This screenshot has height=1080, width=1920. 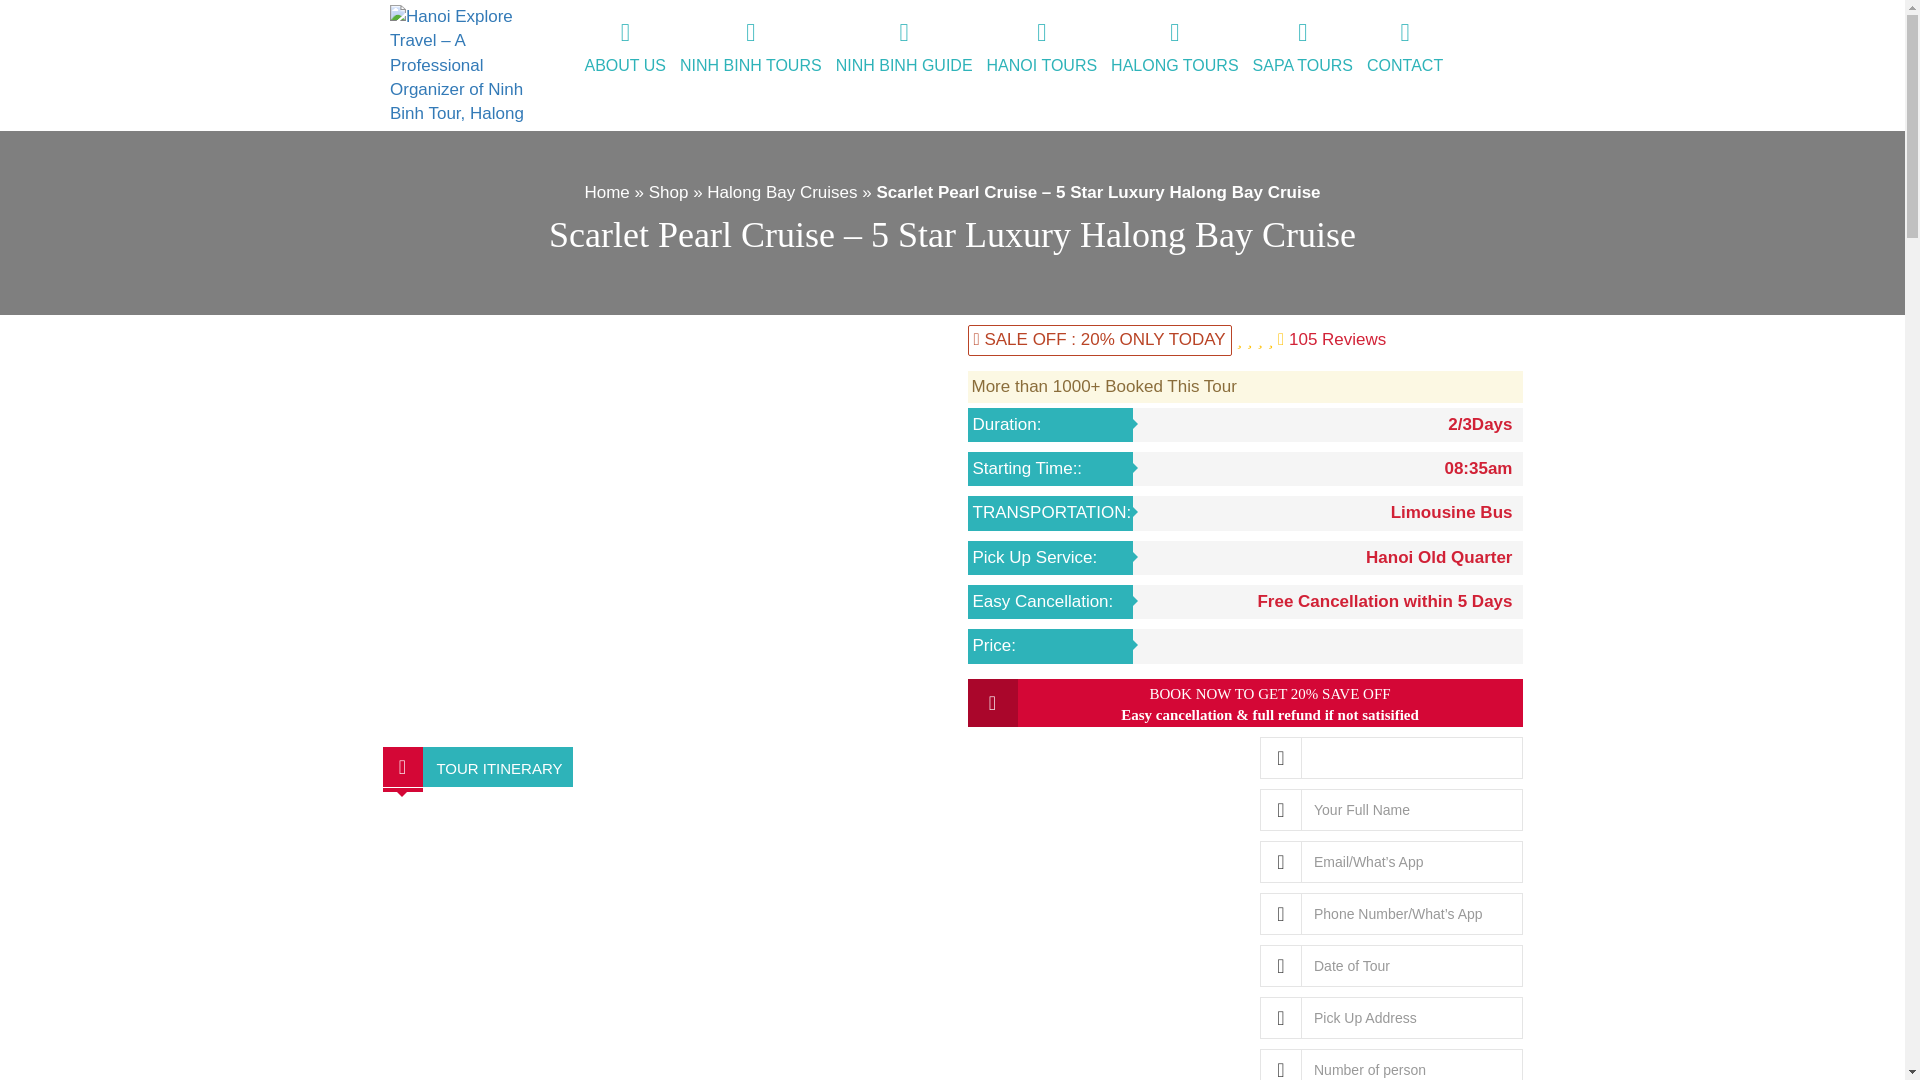 What do you see at coordinates (668, 192) in the screenshot?
I see `Shop` at bounding box center [668, 192].